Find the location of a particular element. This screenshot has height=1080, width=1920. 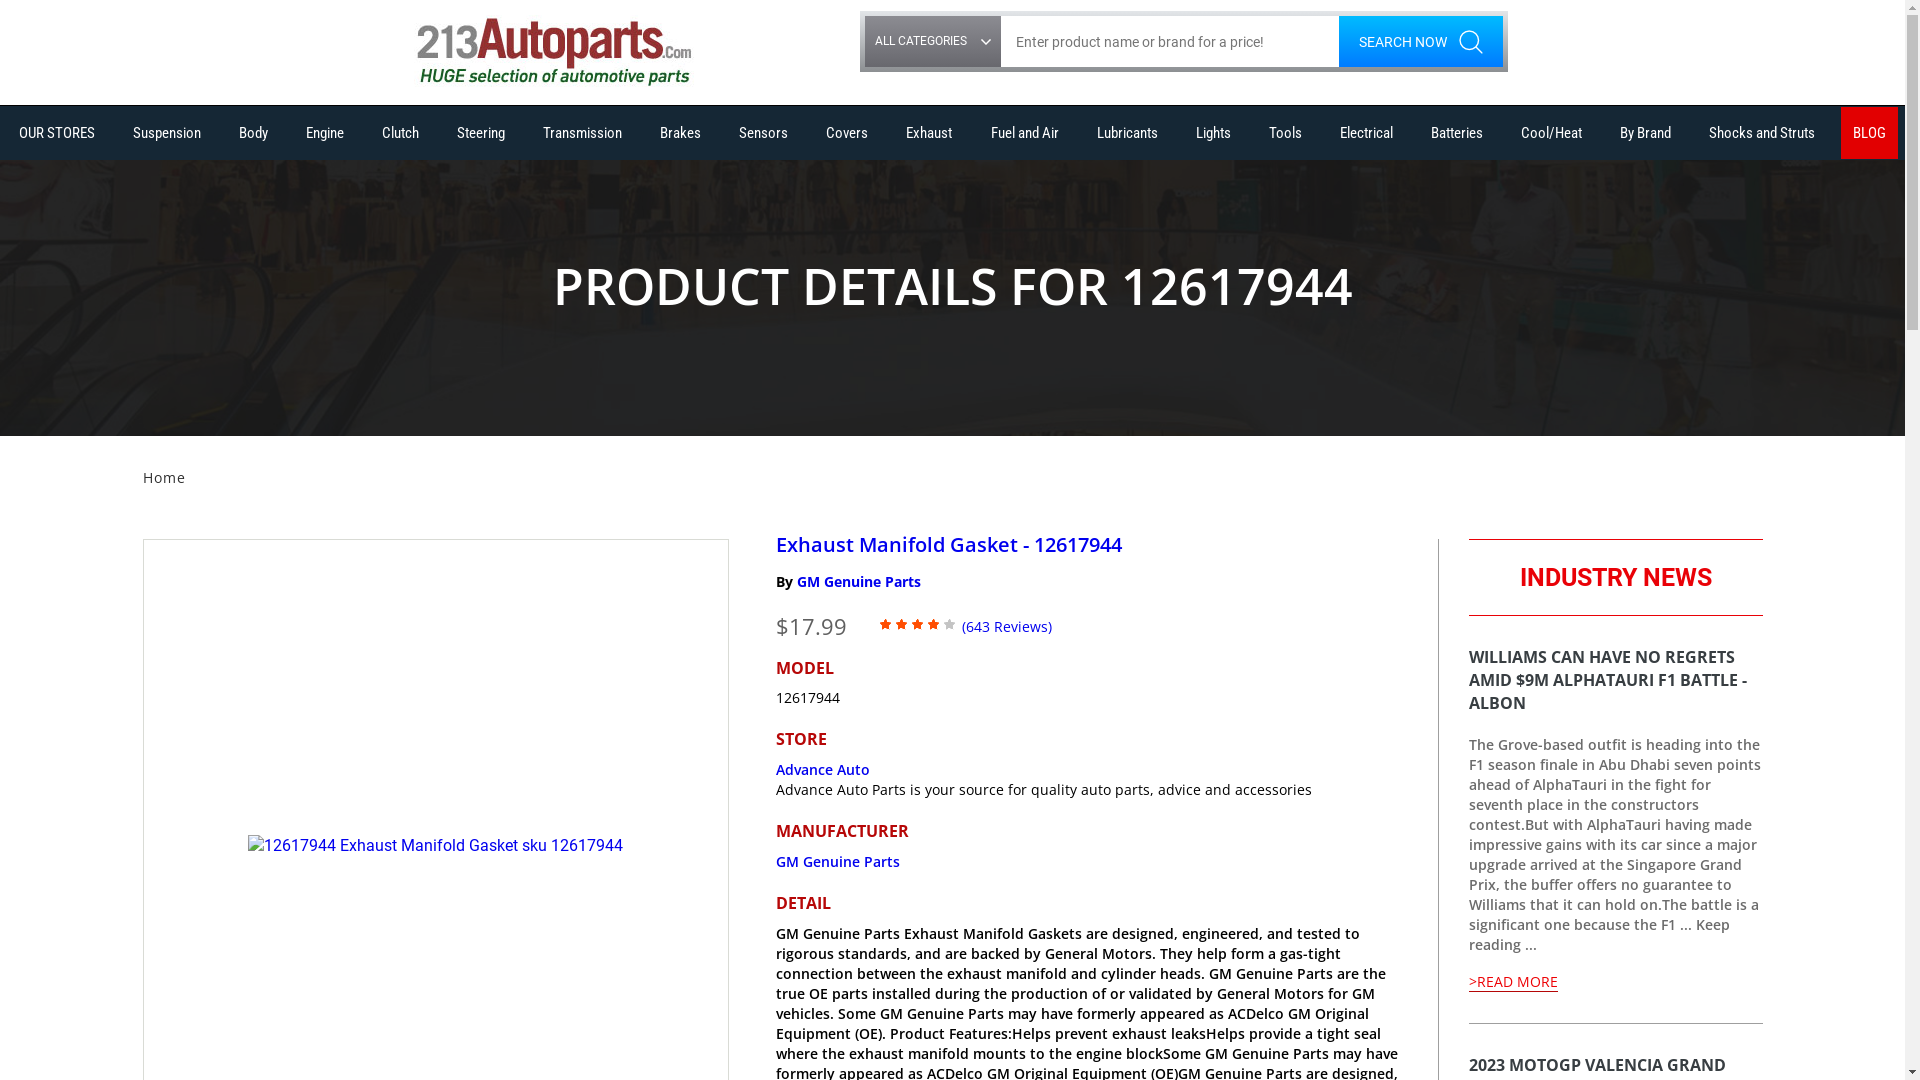

>READ MORE is located at coordinates (1512, 982).